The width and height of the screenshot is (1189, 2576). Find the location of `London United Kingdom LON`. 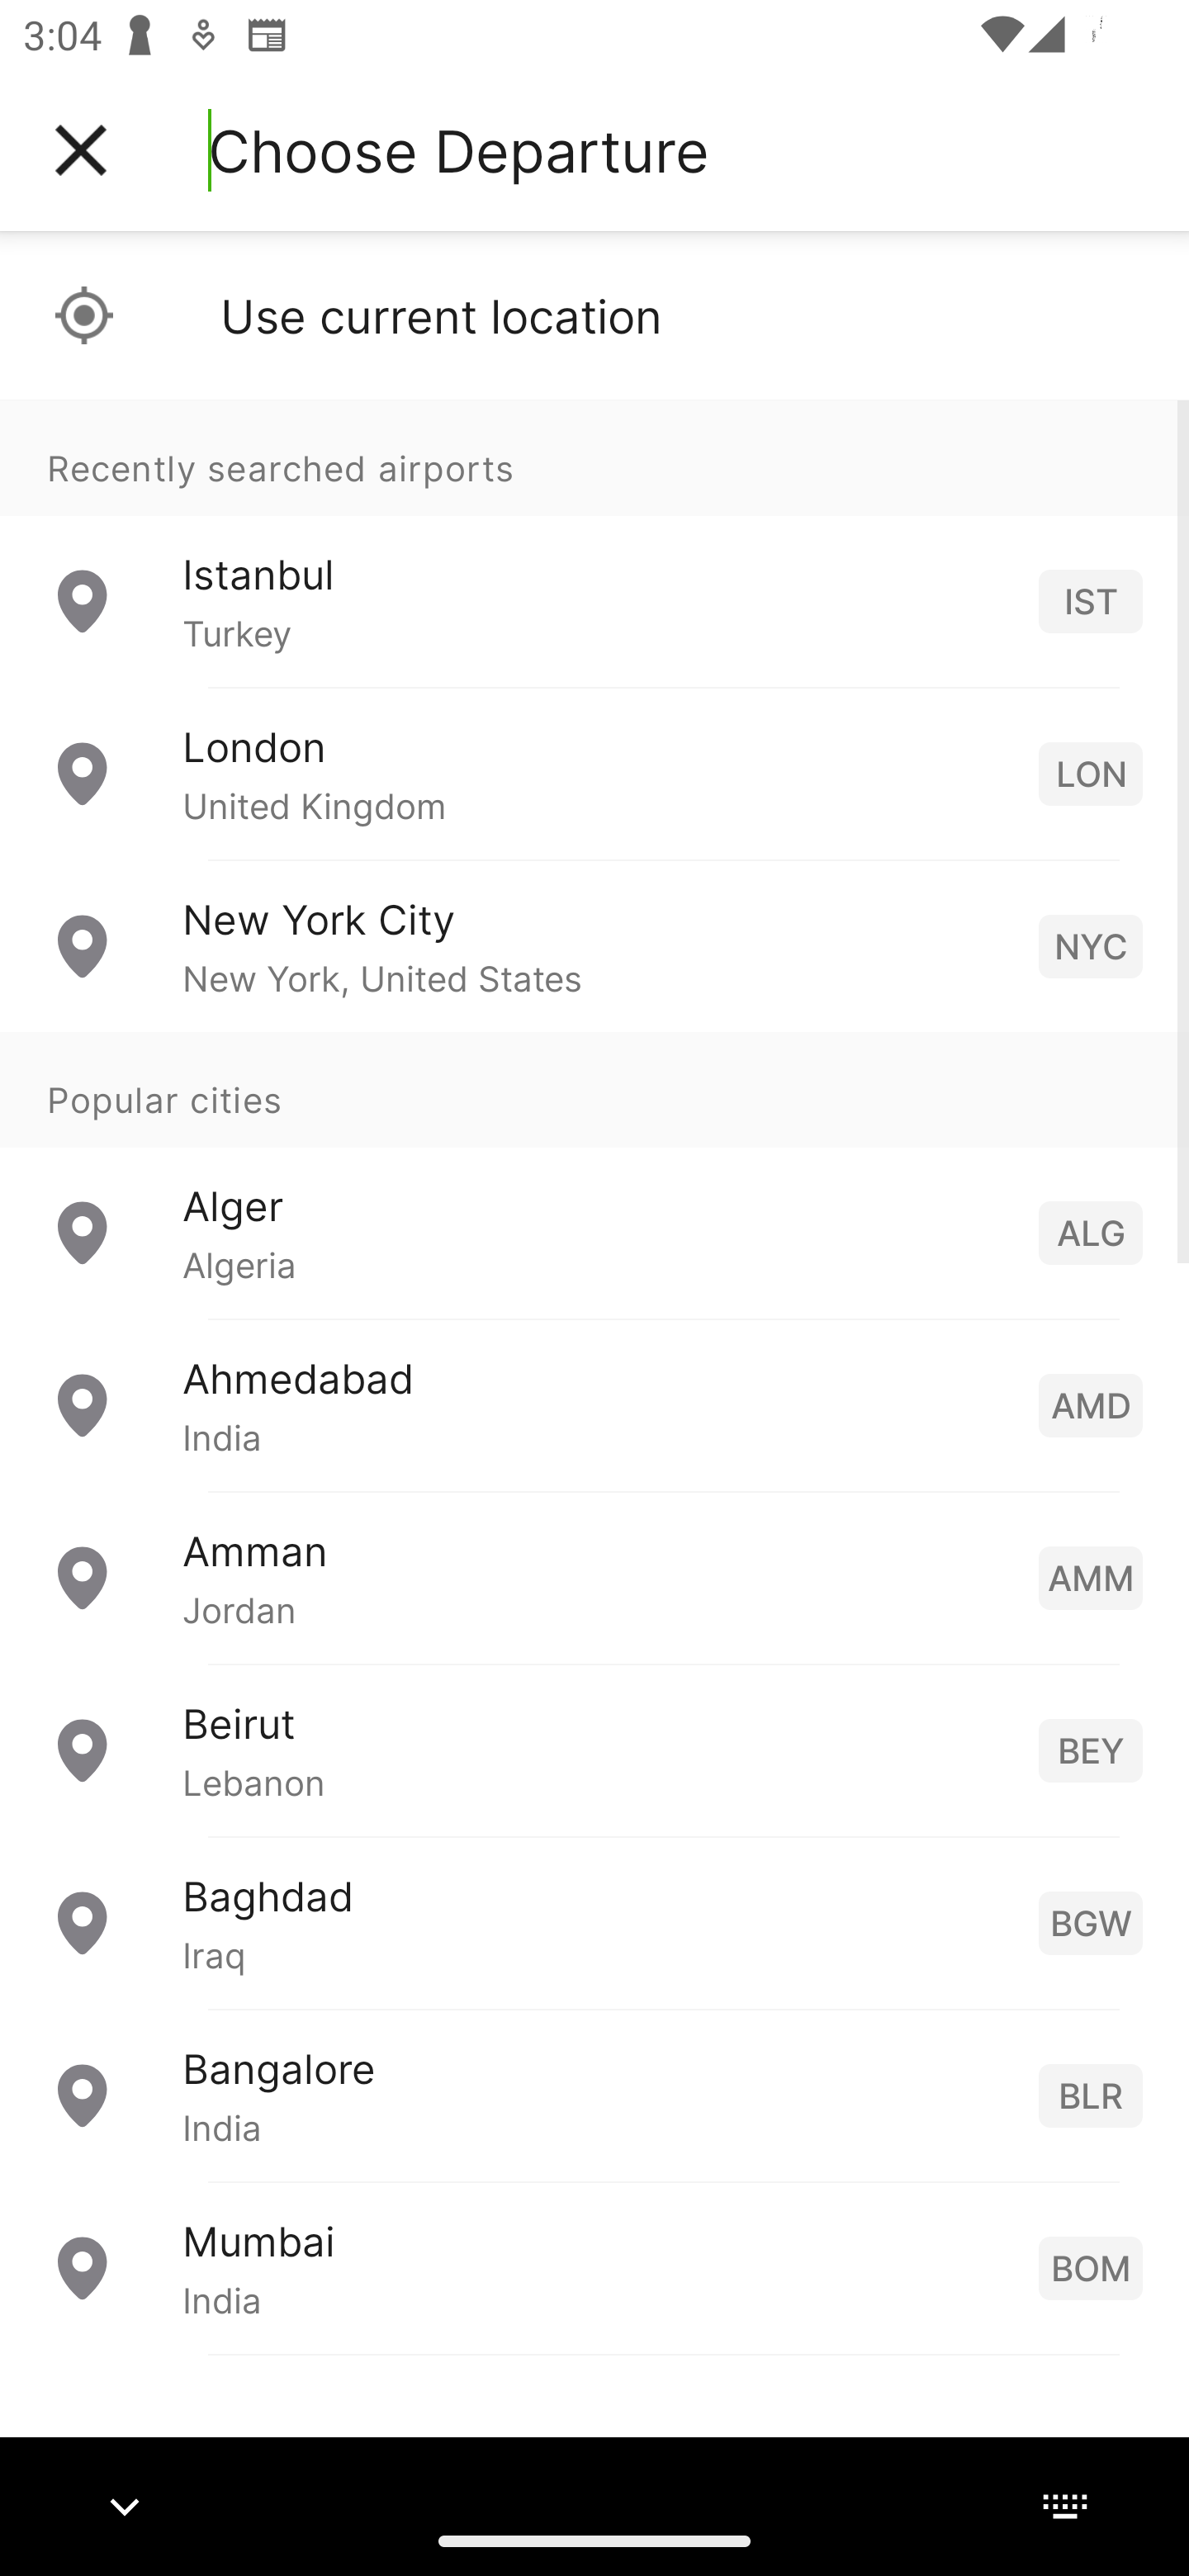

London United Kingdom LON is located at coordinates (594, 774).